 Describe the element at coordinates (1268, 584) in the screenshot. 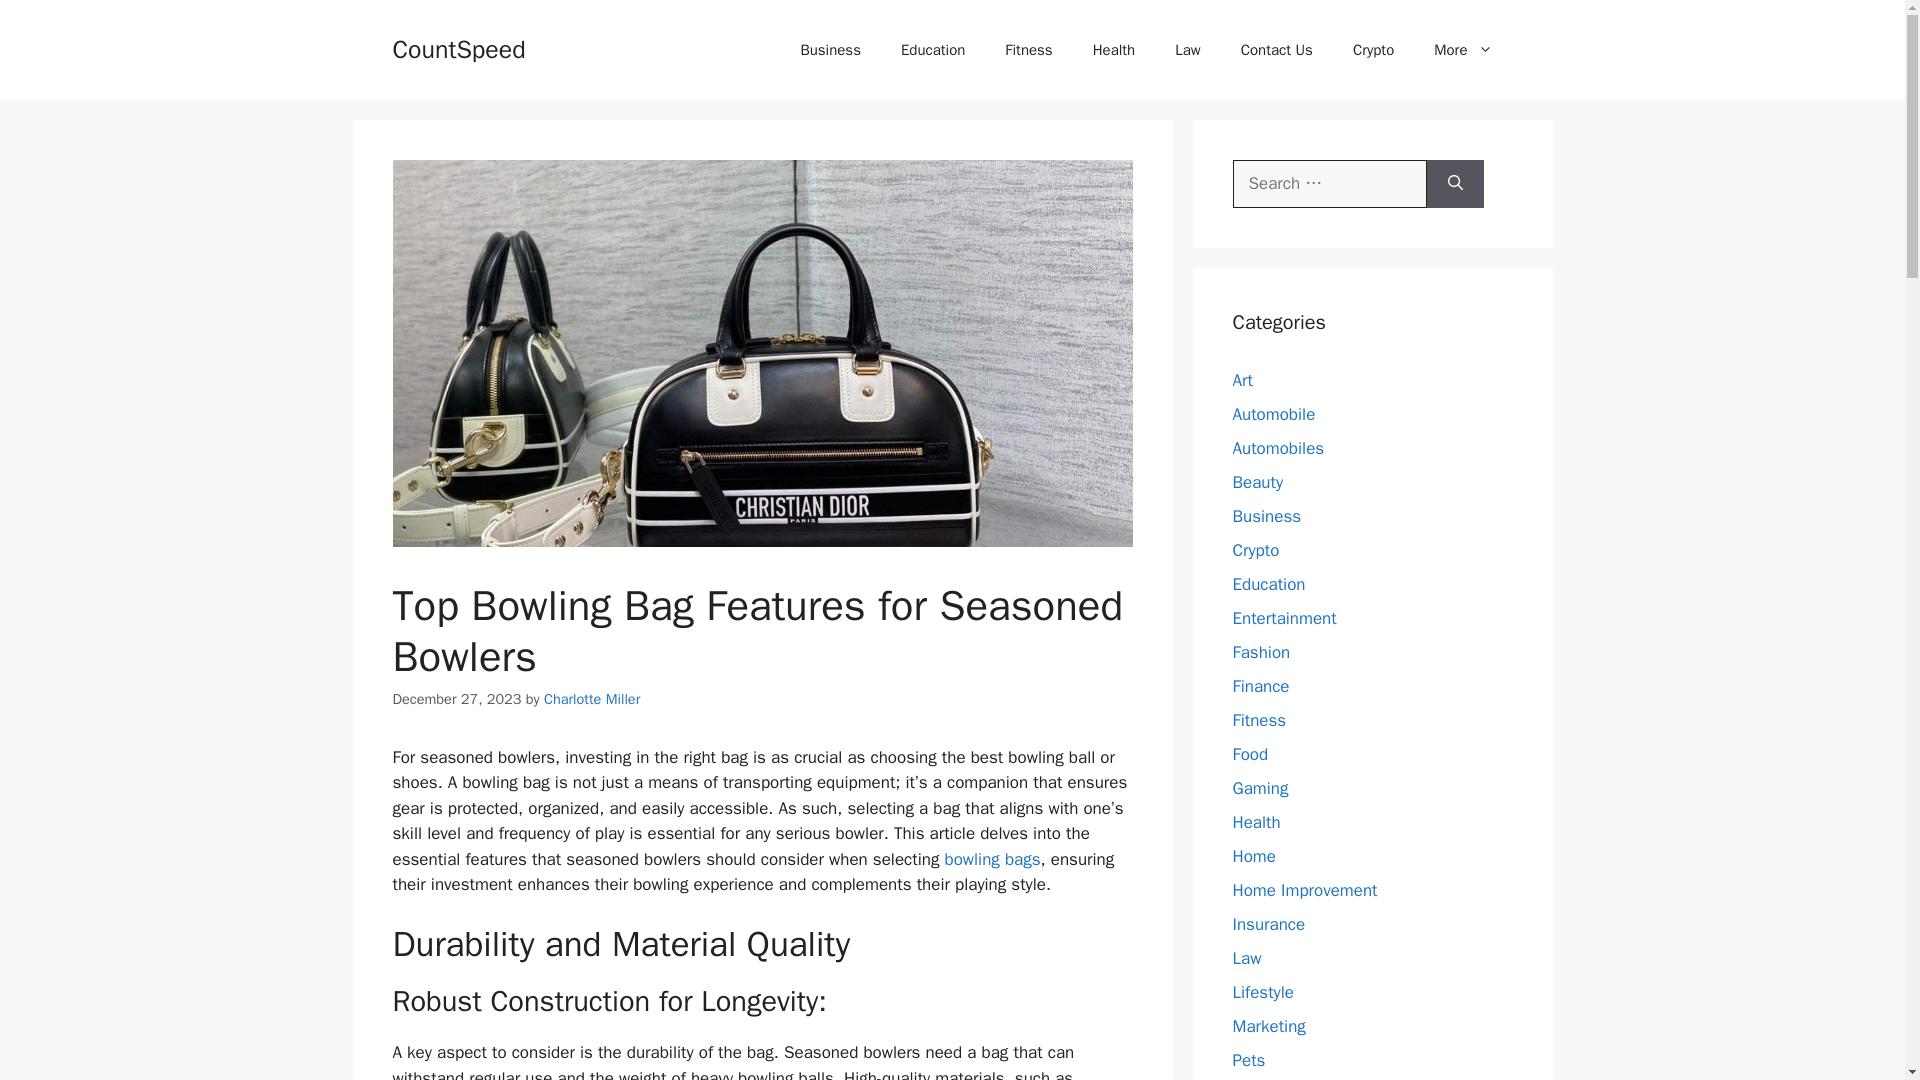

I see `Education` at that location.